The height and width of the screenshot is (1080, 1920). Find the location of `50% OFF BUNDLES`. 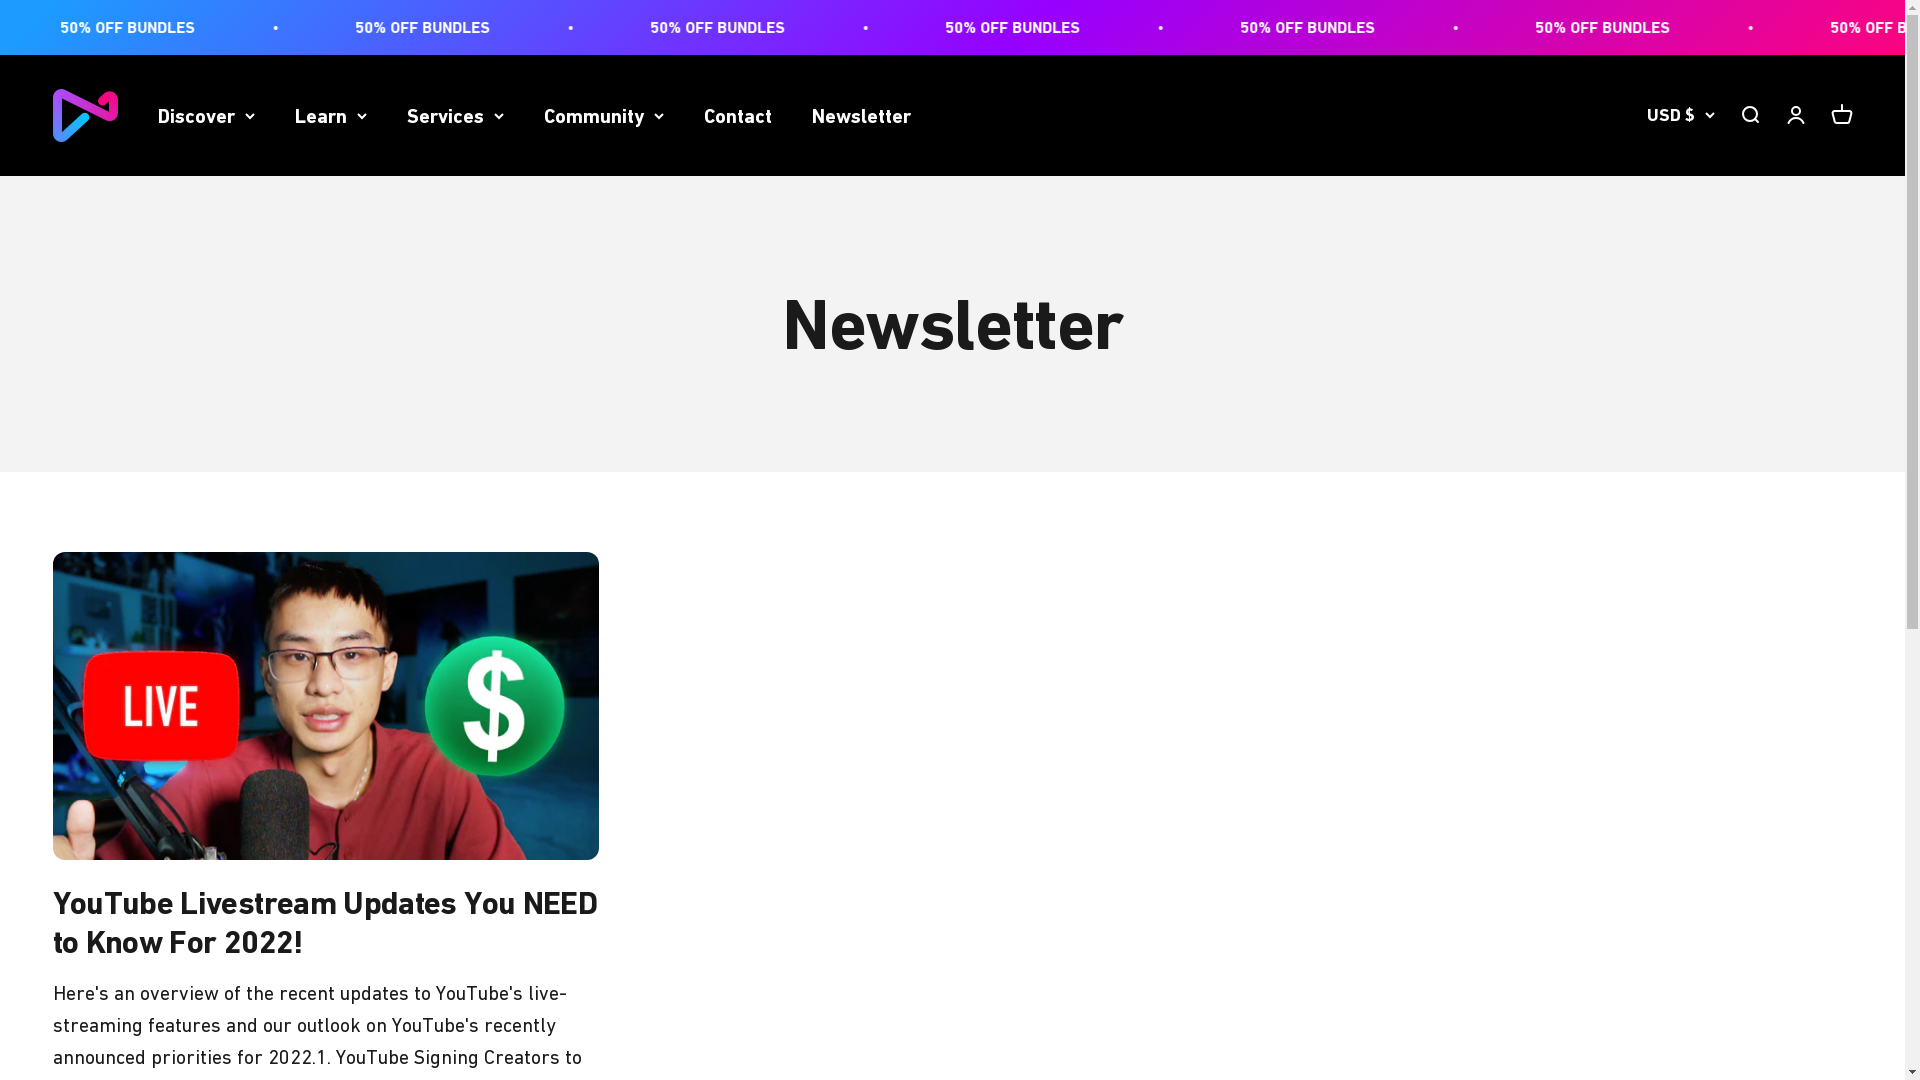

50% OFF BUNDLES is located at coordinates (1328, 28).